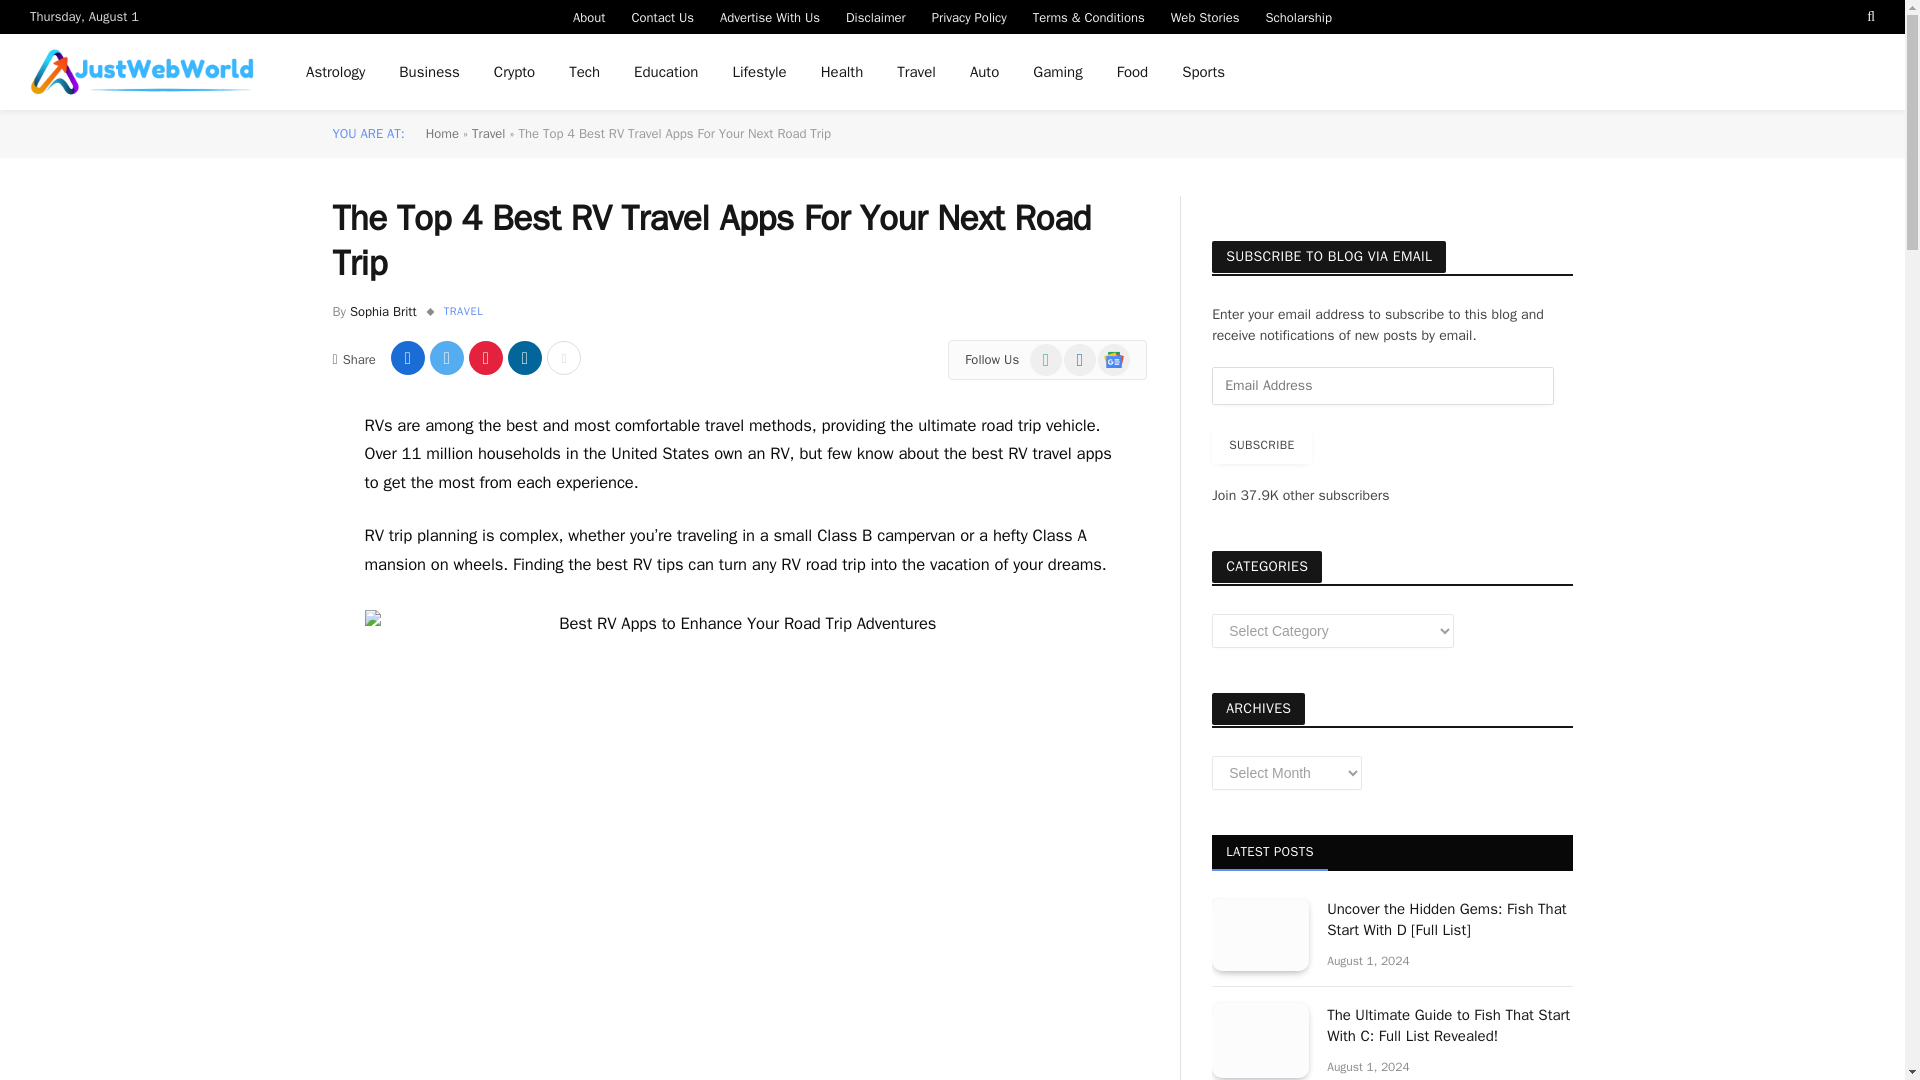 The width and height of the screenshot is (1920, 1080). What do you see at coordinates (142, 72) in the screenshot?
I see `JustWebWorld` at bounding box center [142, 72].